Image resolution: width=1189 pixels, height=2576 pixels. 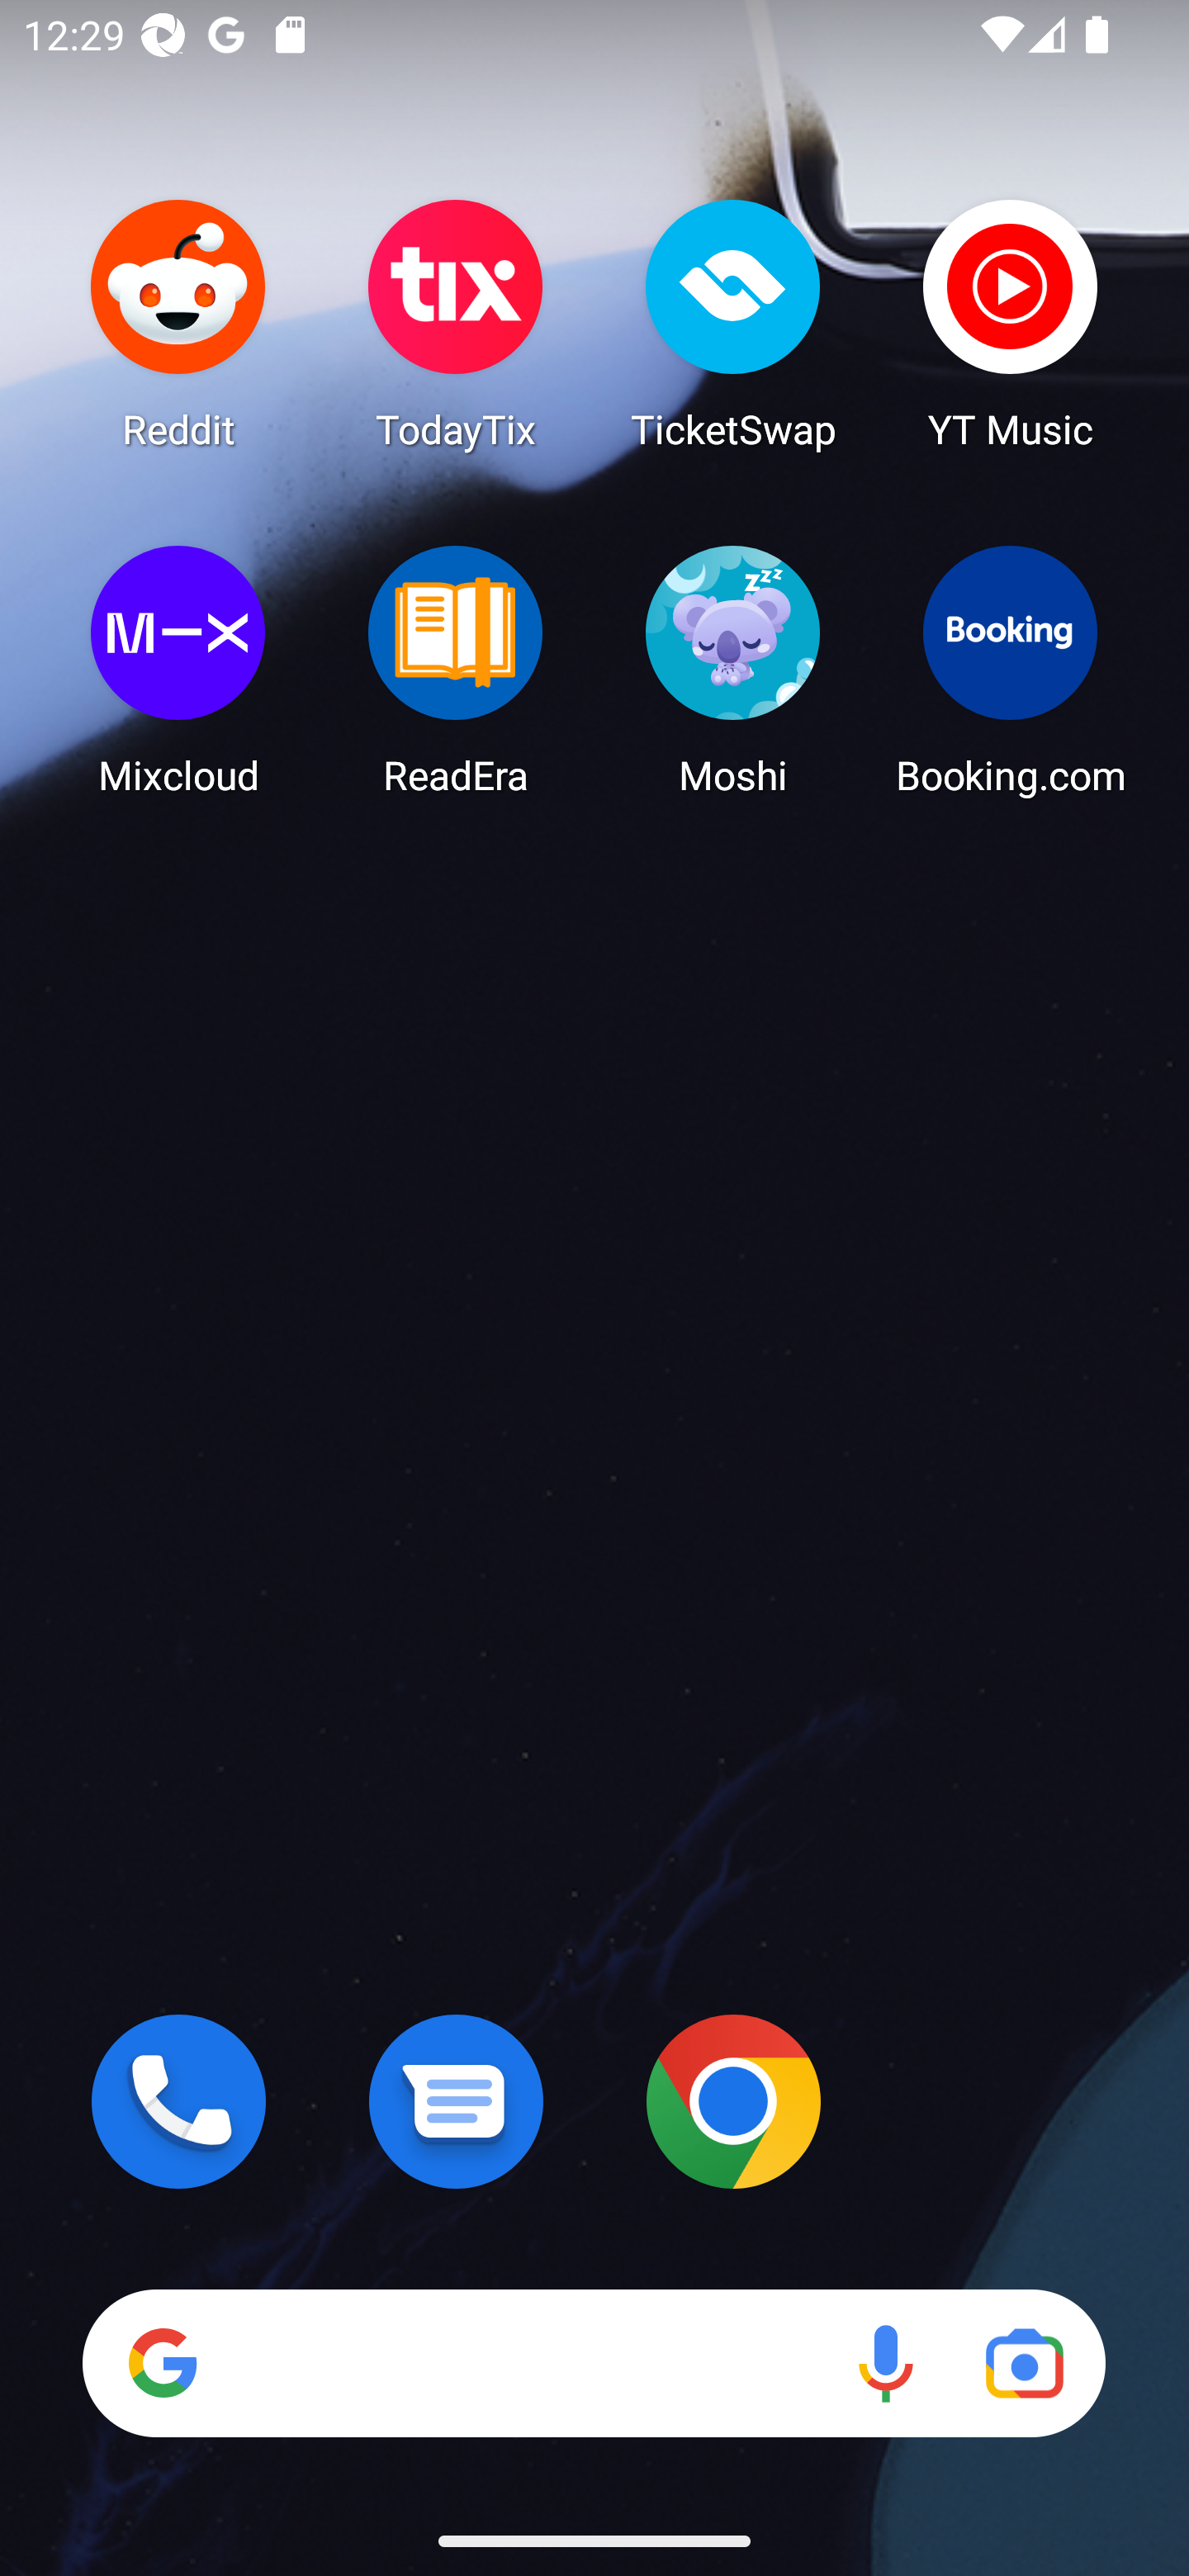 I want to click on Voice search, so click(x=885, y=2363).